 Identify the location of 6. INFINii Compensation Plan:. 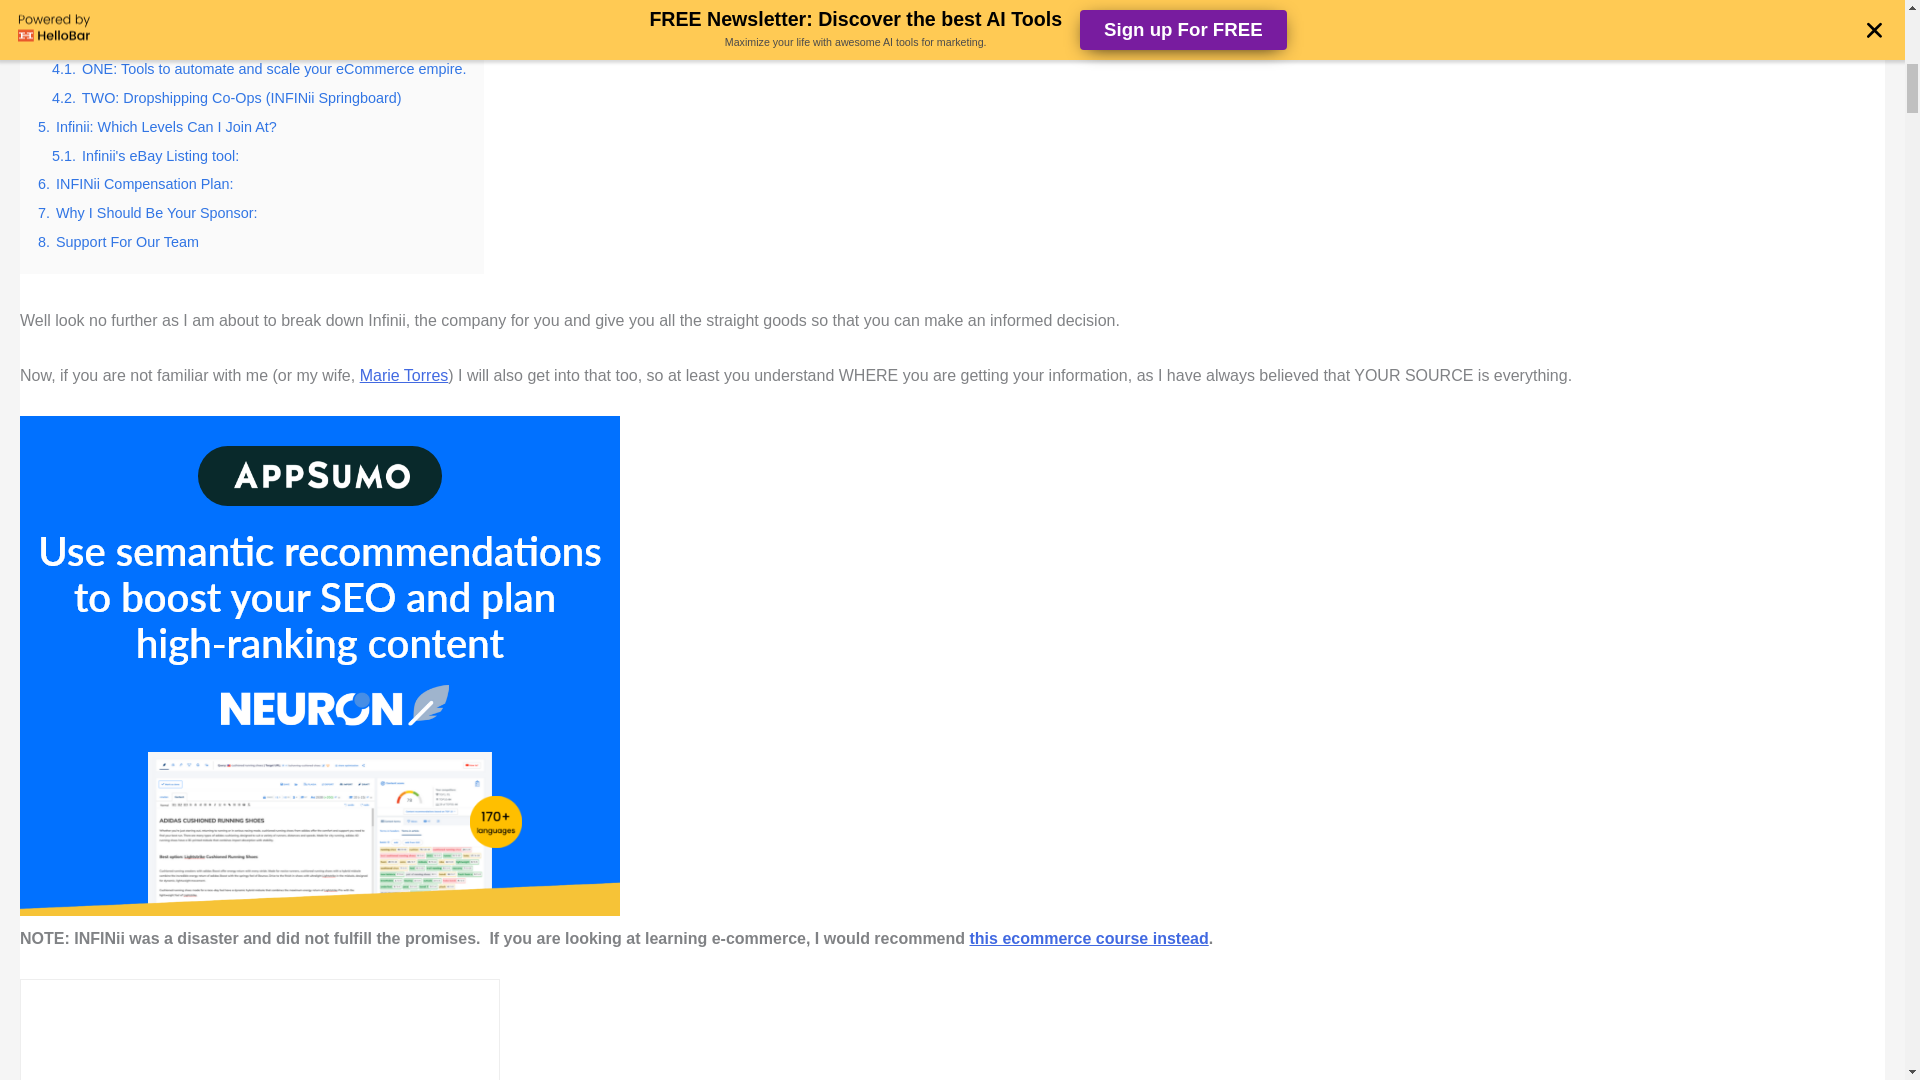
(136, 184).